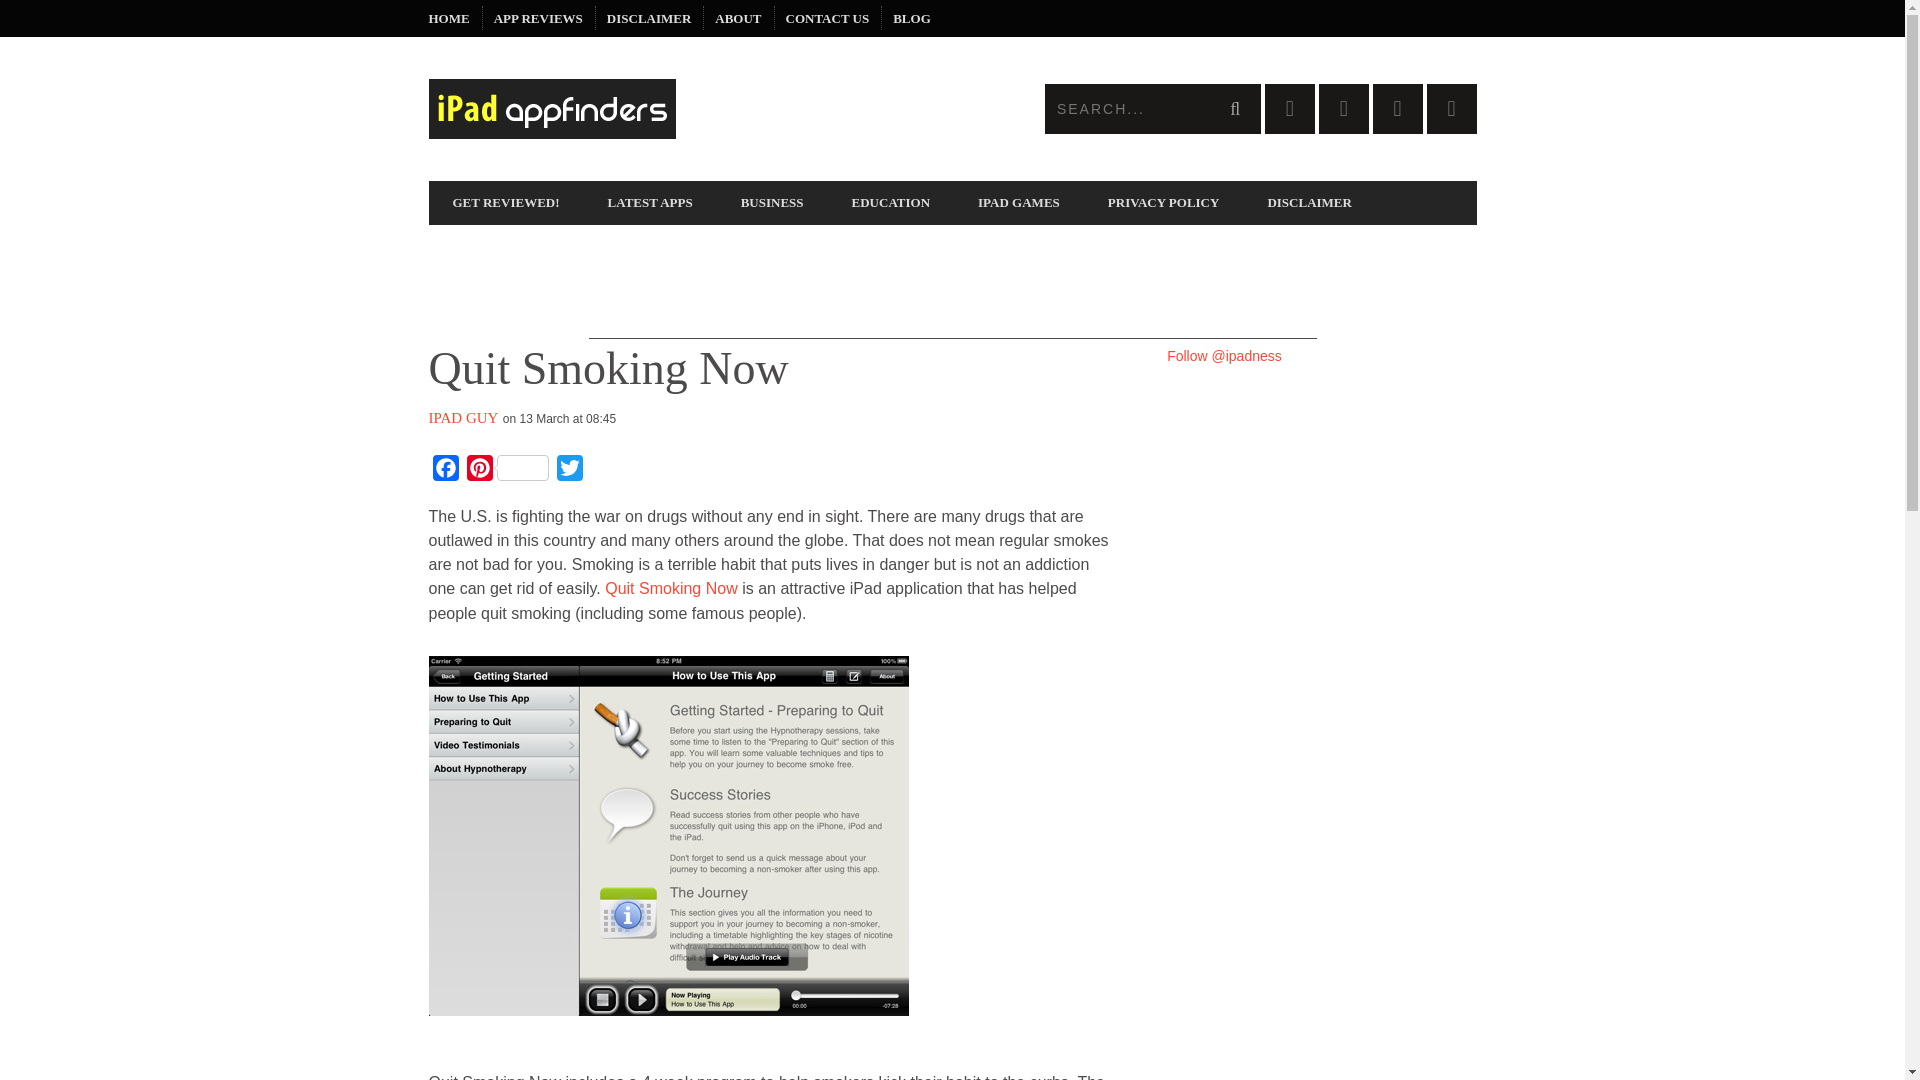 The height and width of the screenshot is (1080, 1920). What do you see at coordinates (951, 294) in the screenshot?
I see `Advertisement` at bounding box center [951, 294].